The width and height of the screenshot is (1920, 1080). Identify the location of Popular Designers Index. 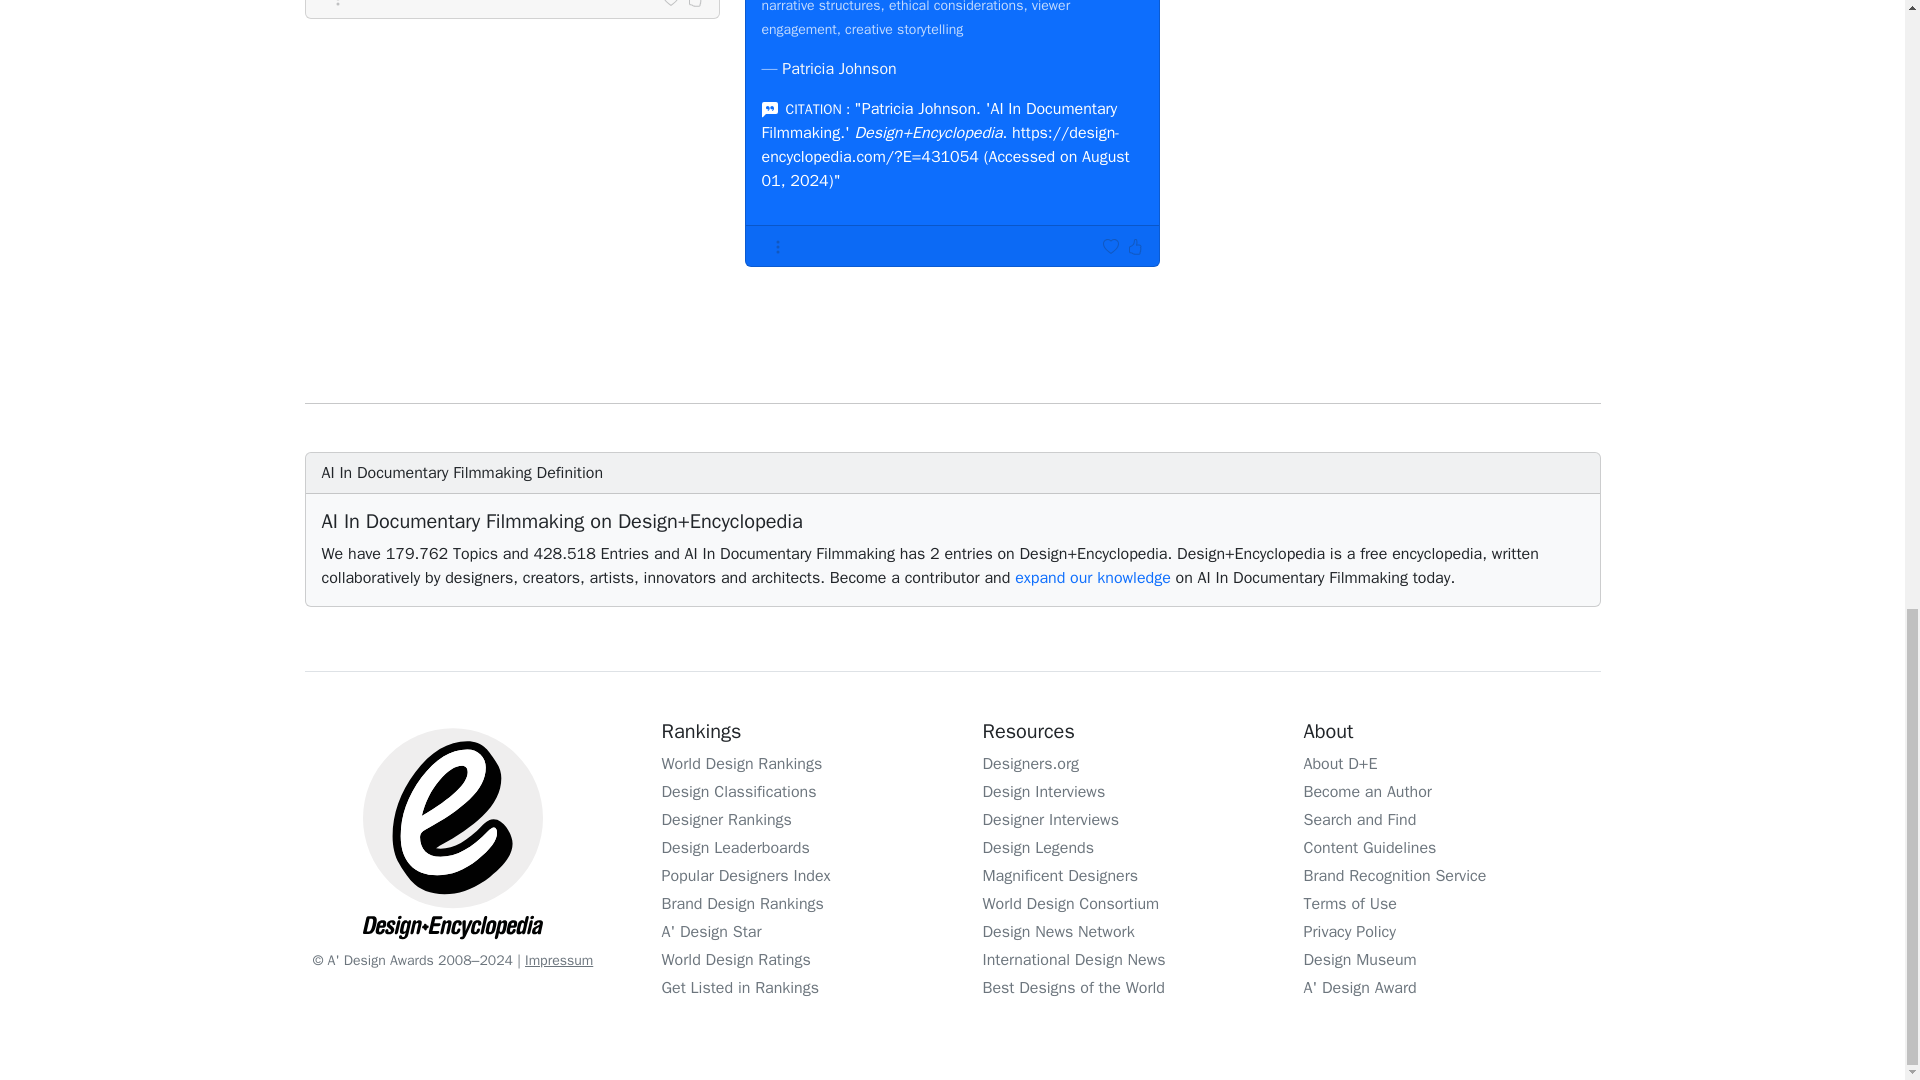
(746, 876).